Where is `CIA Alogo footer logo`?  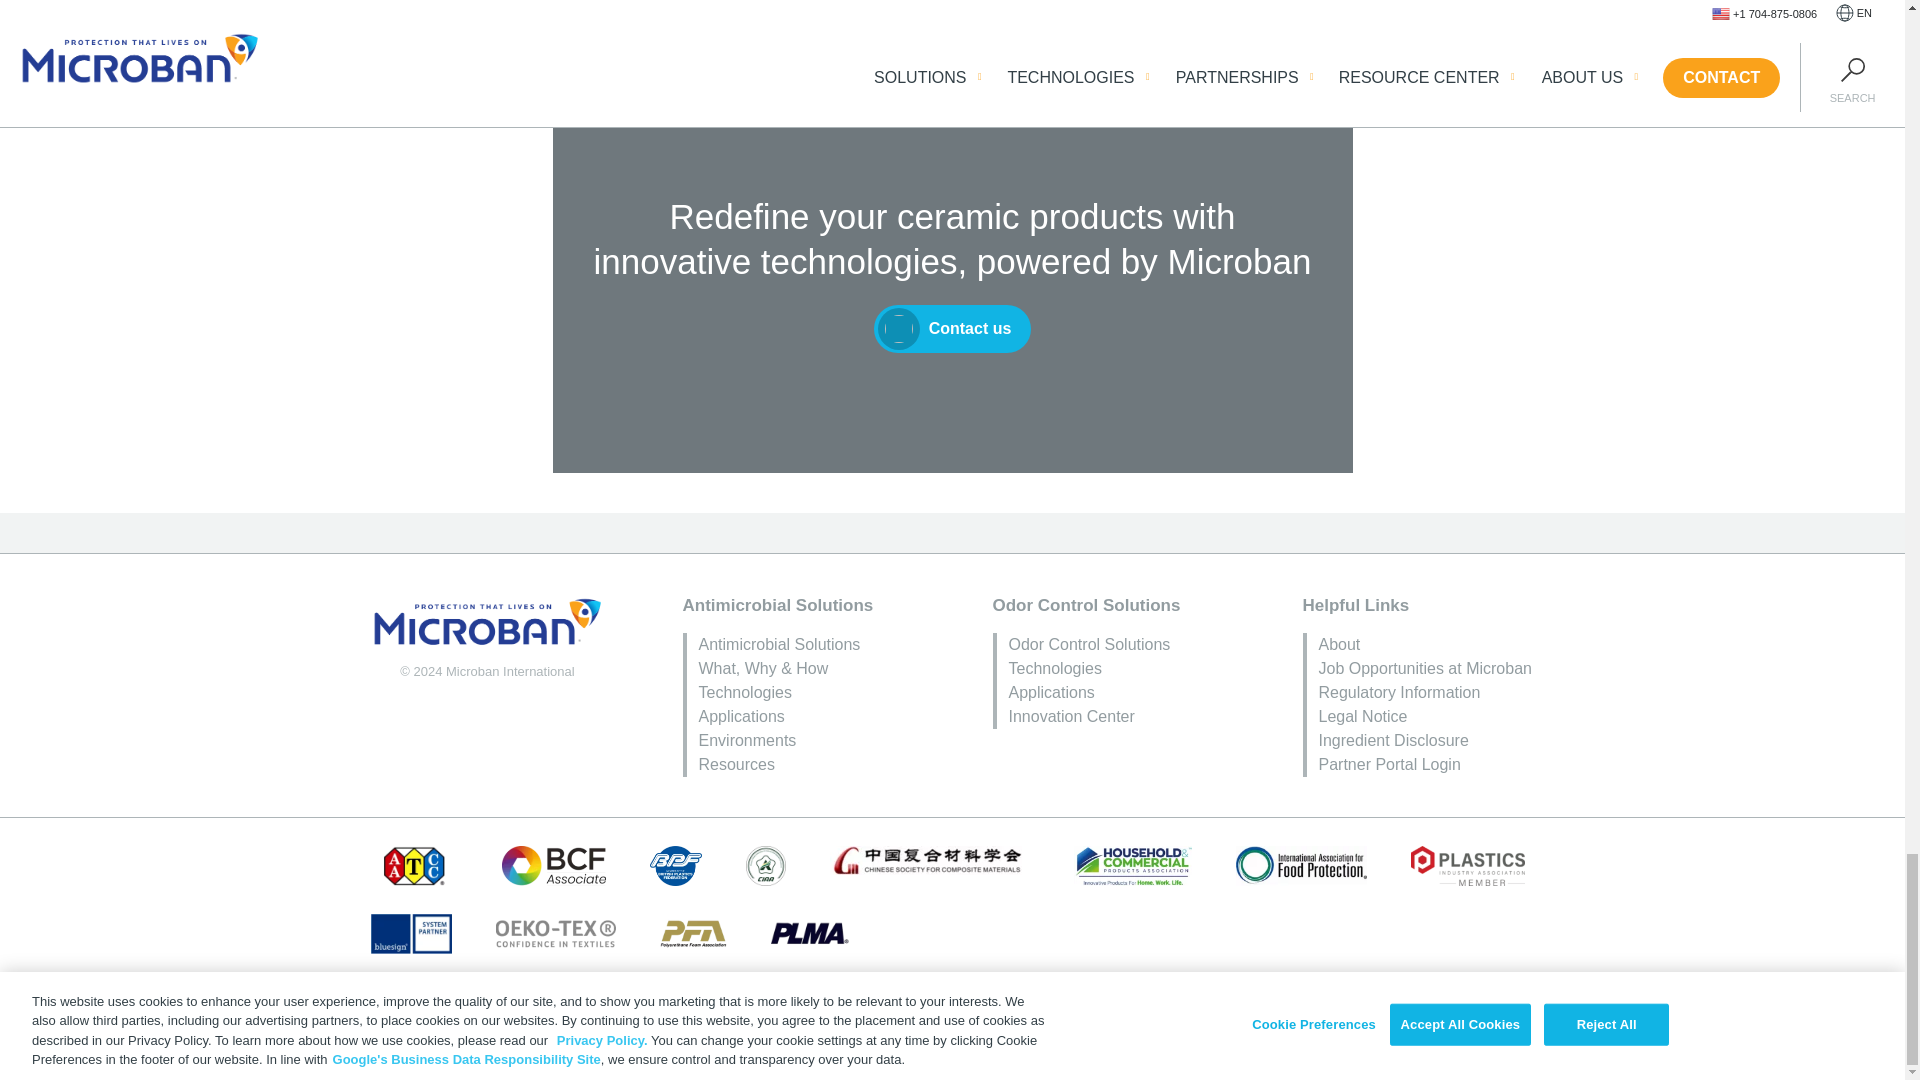 CIA Alogo footer logo is located at coordinates (766, 865).